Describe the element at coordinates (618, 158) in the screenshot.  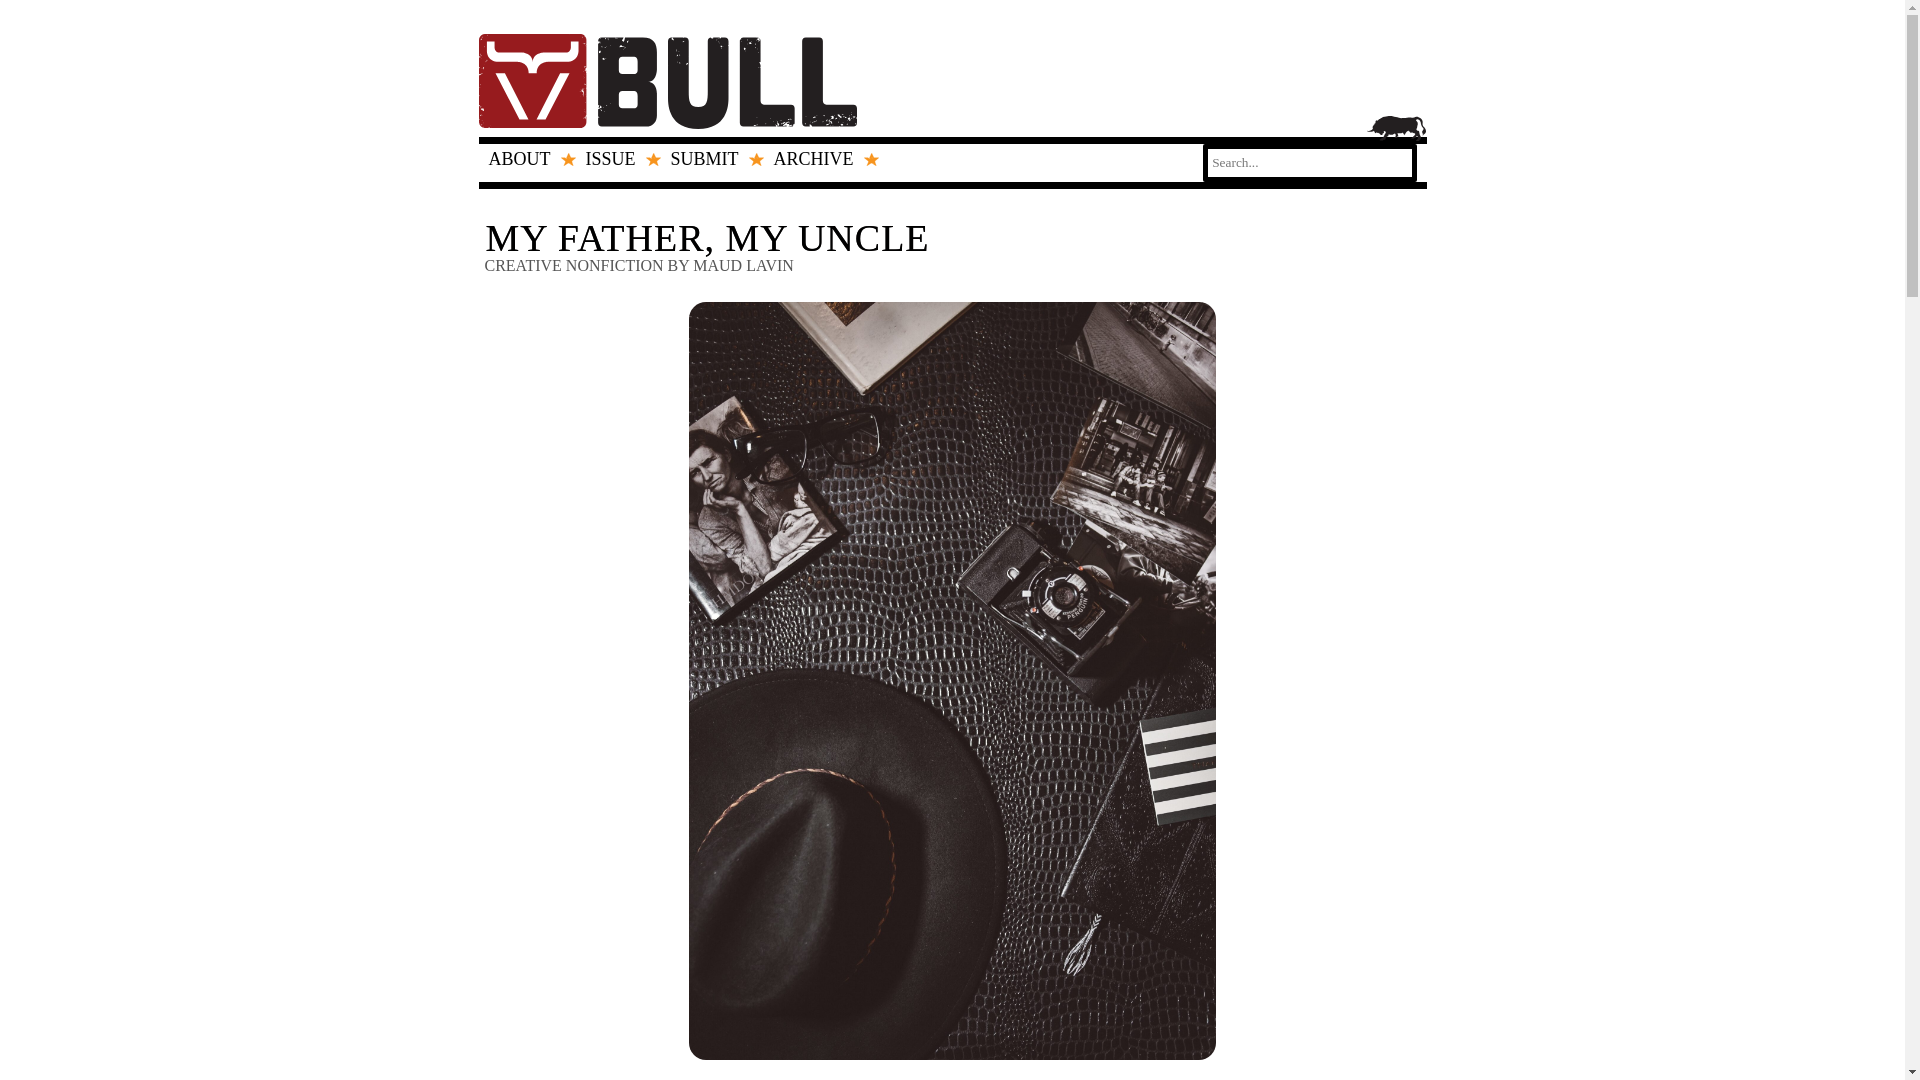
I see `ISSUE` at that location.